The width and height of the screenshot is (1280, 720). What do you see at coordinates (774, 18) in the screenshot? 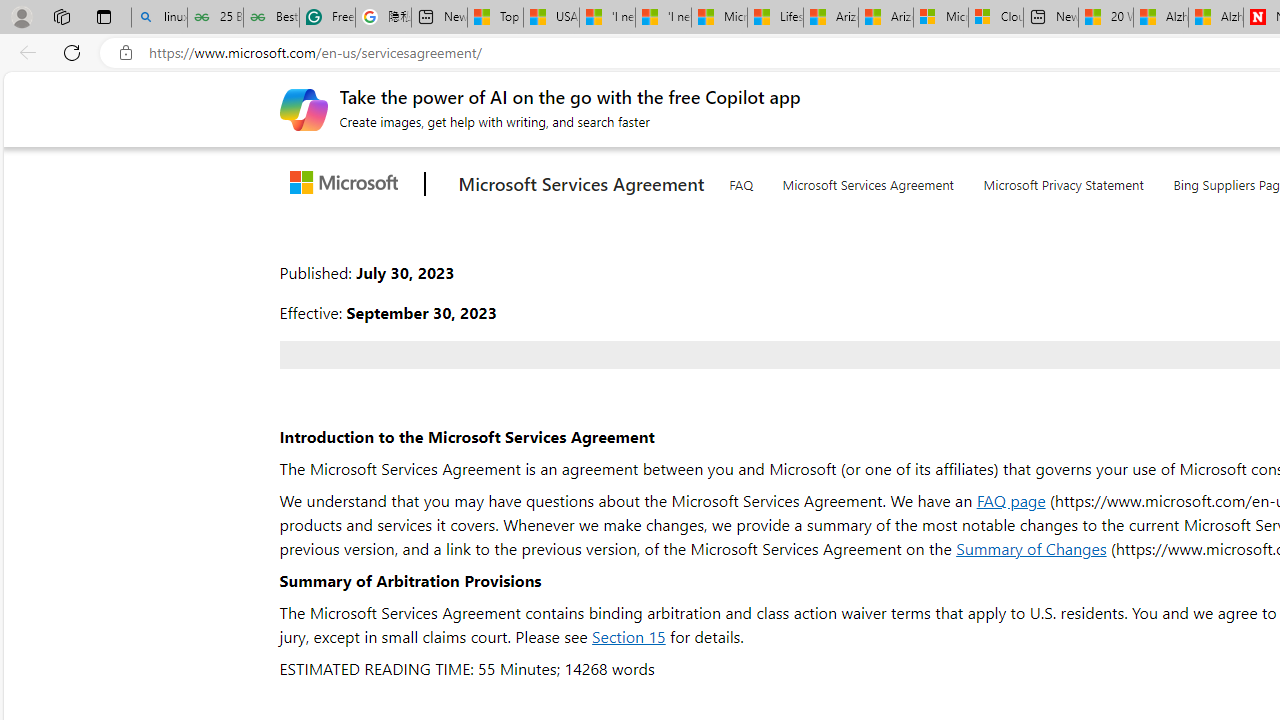
I see `Lifestyle - MSN` at bounding box center [774, 18].